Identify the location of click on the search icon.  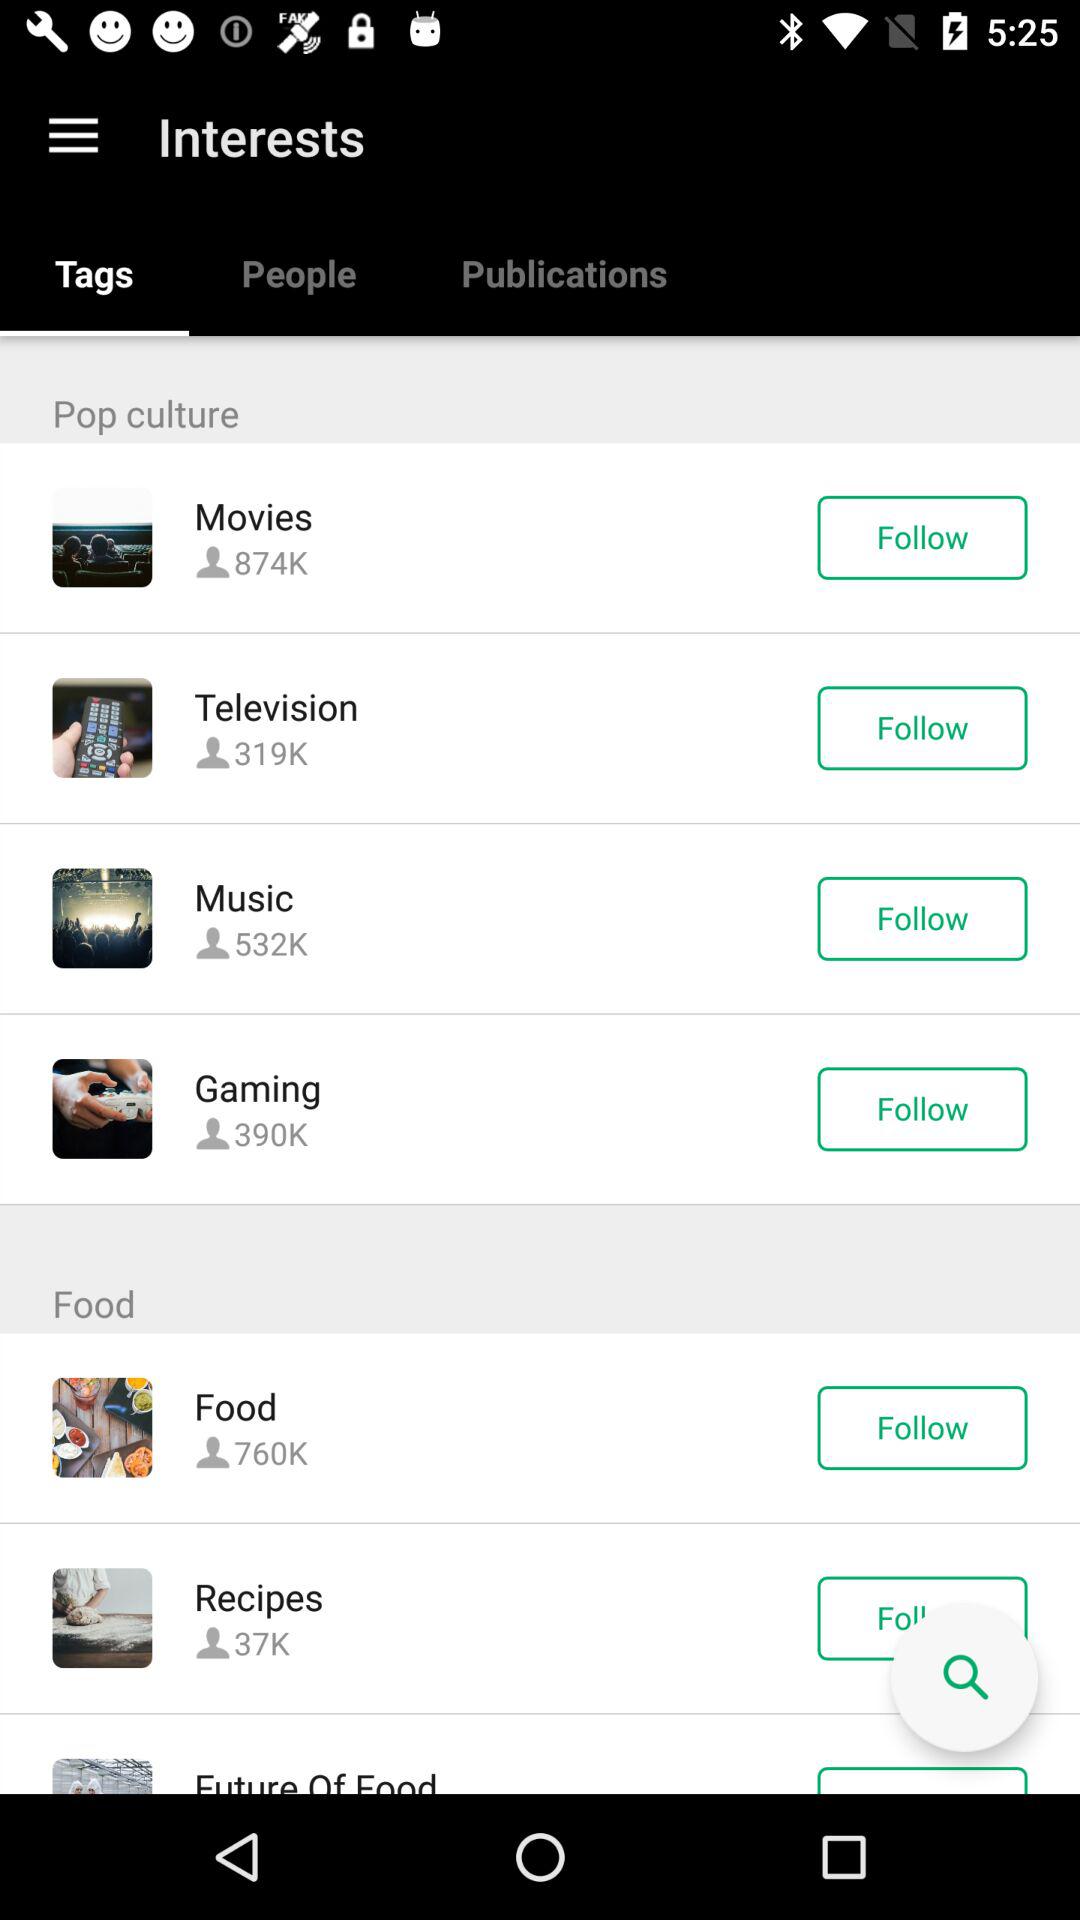
(964, 1678).